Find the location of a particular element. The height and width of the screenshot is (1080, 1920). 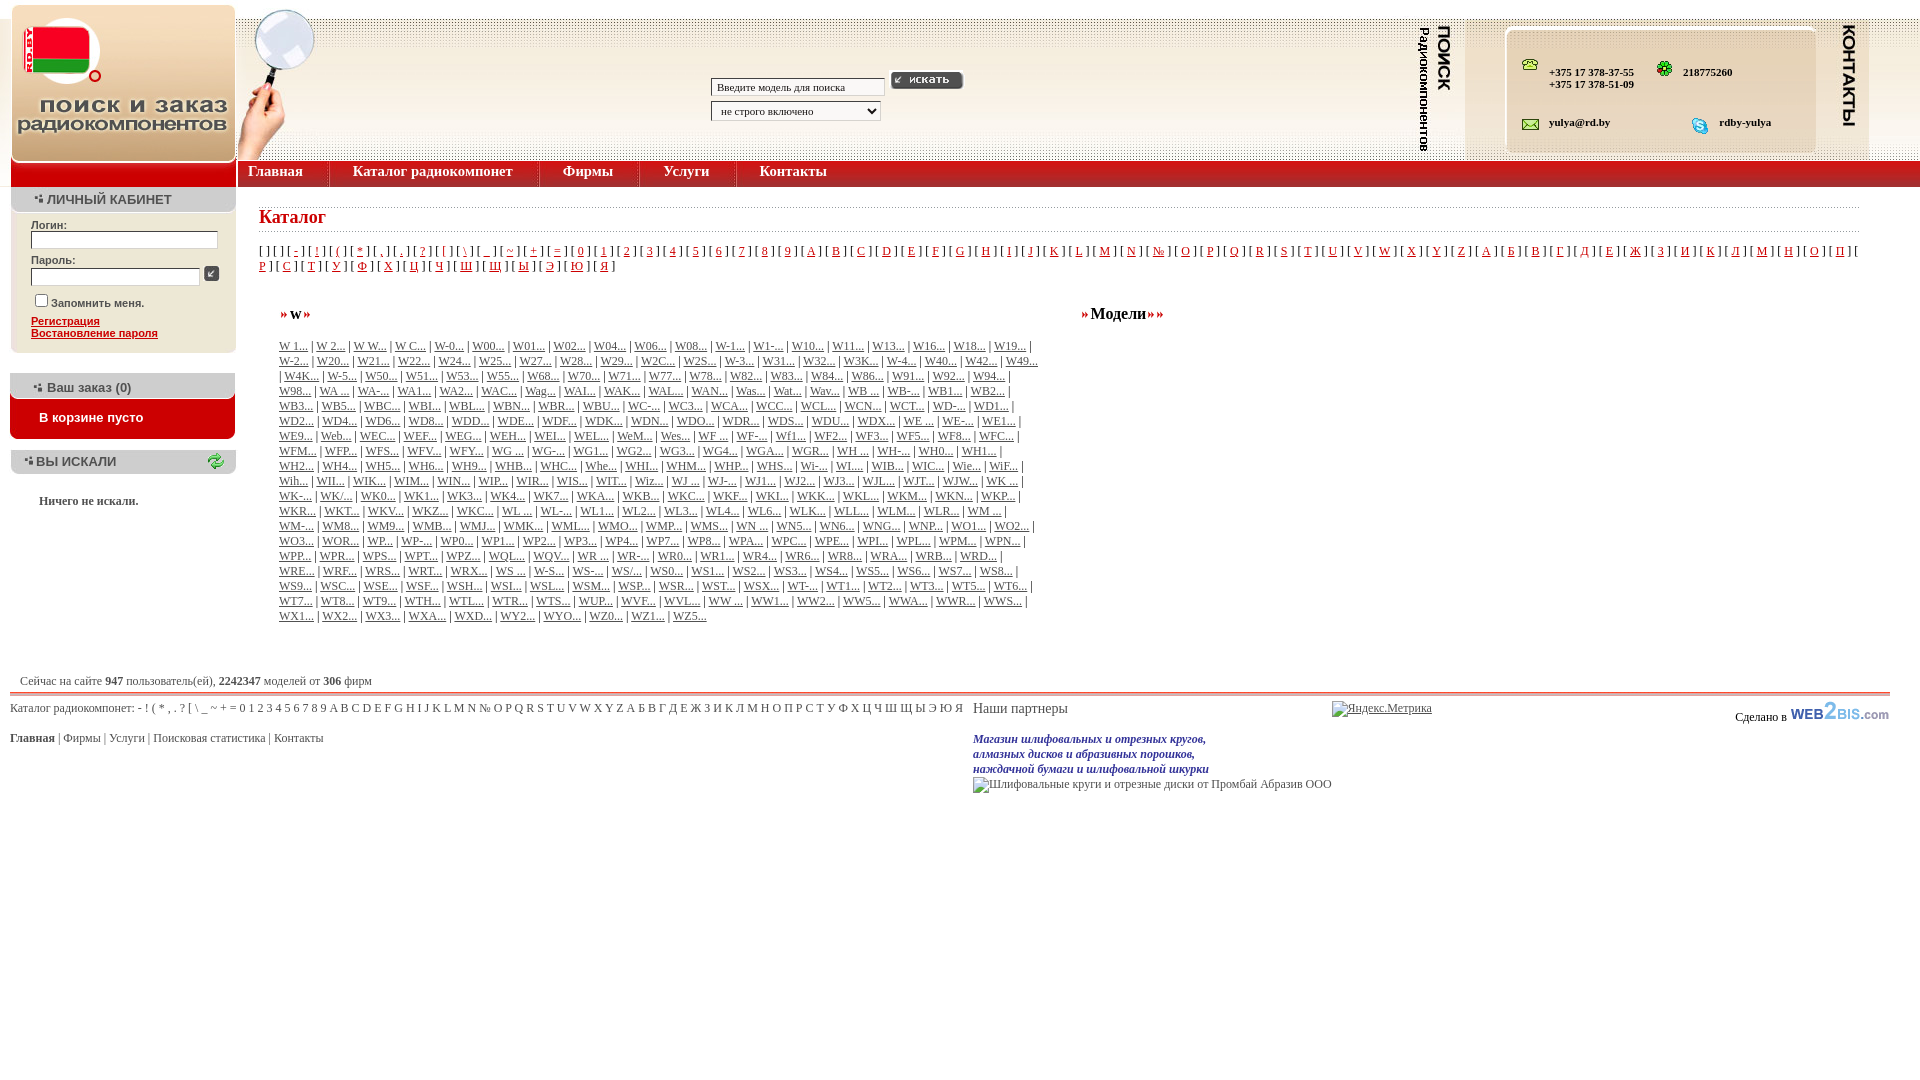

WW2... is located at coordinates (816, 601).